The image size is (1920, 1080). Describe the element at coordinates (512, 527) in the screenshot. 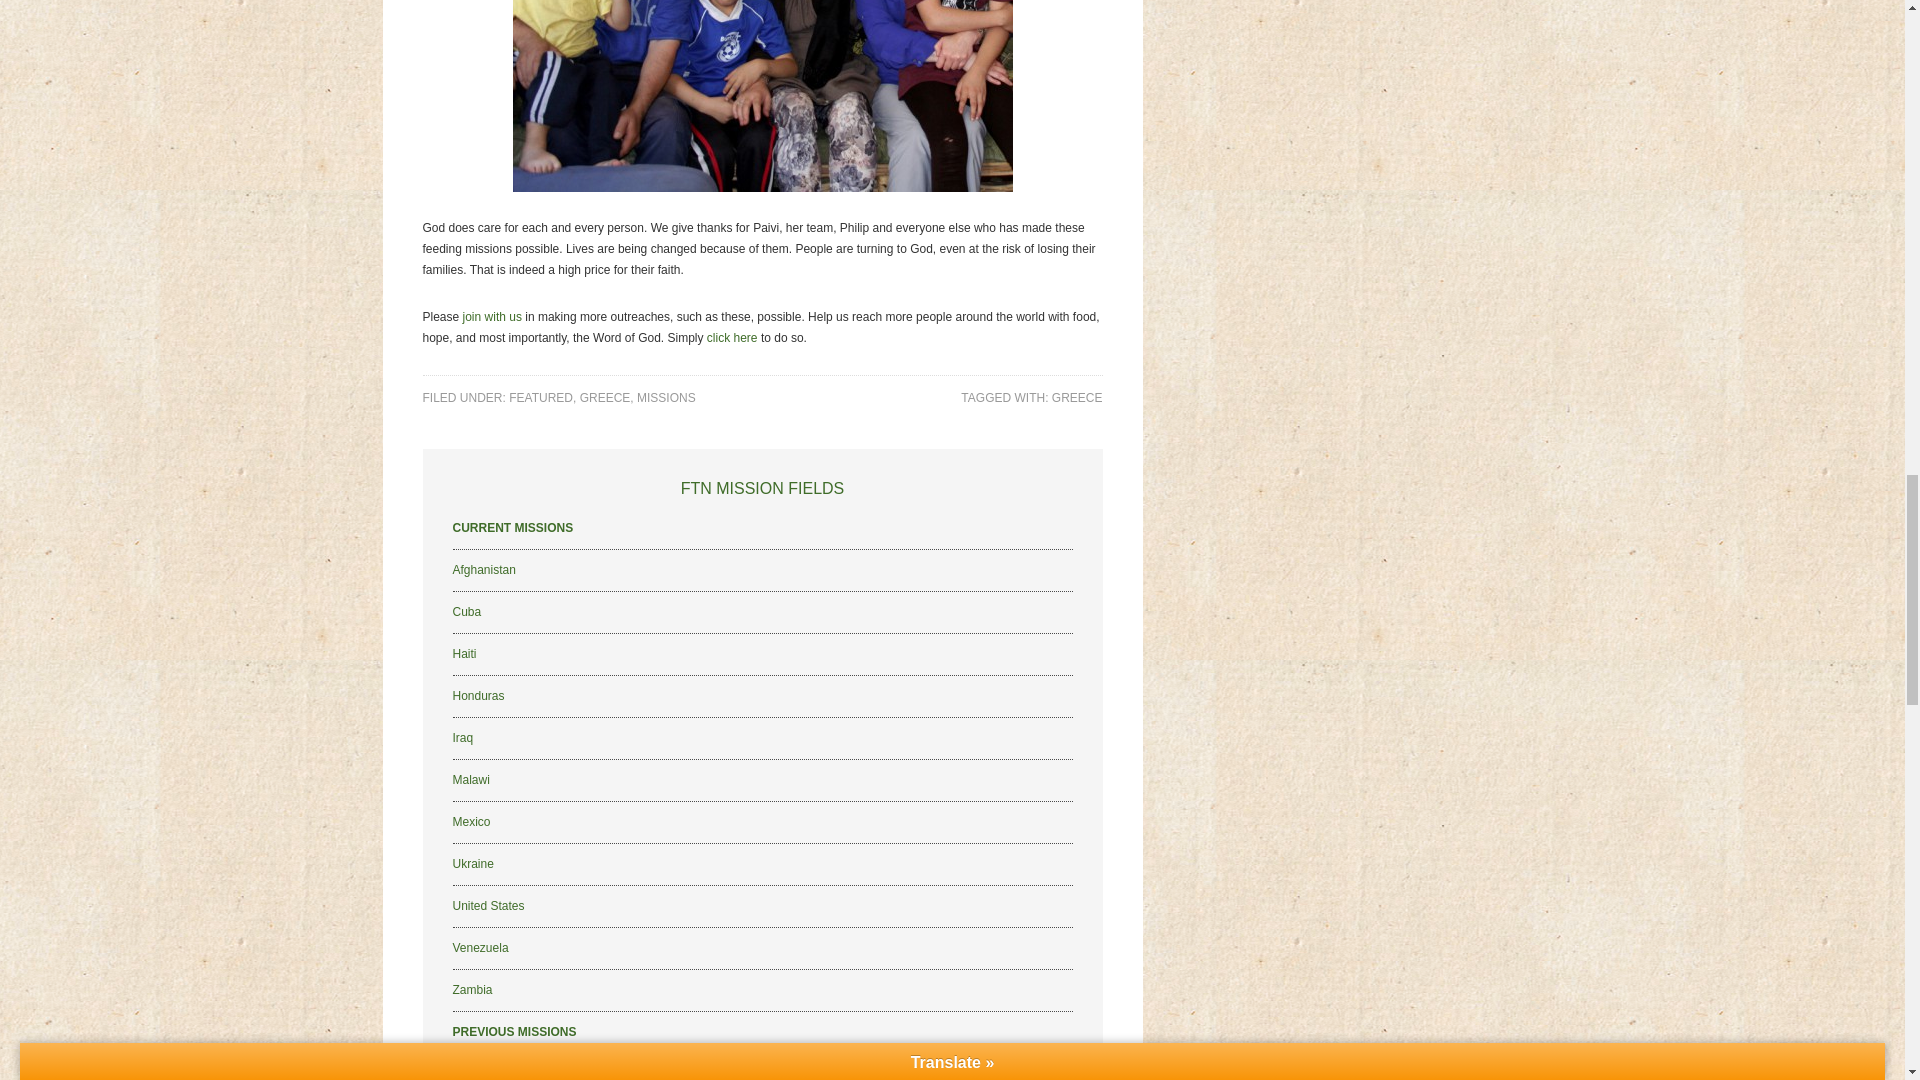

I see `CURRENT MISSIONS` at that location.